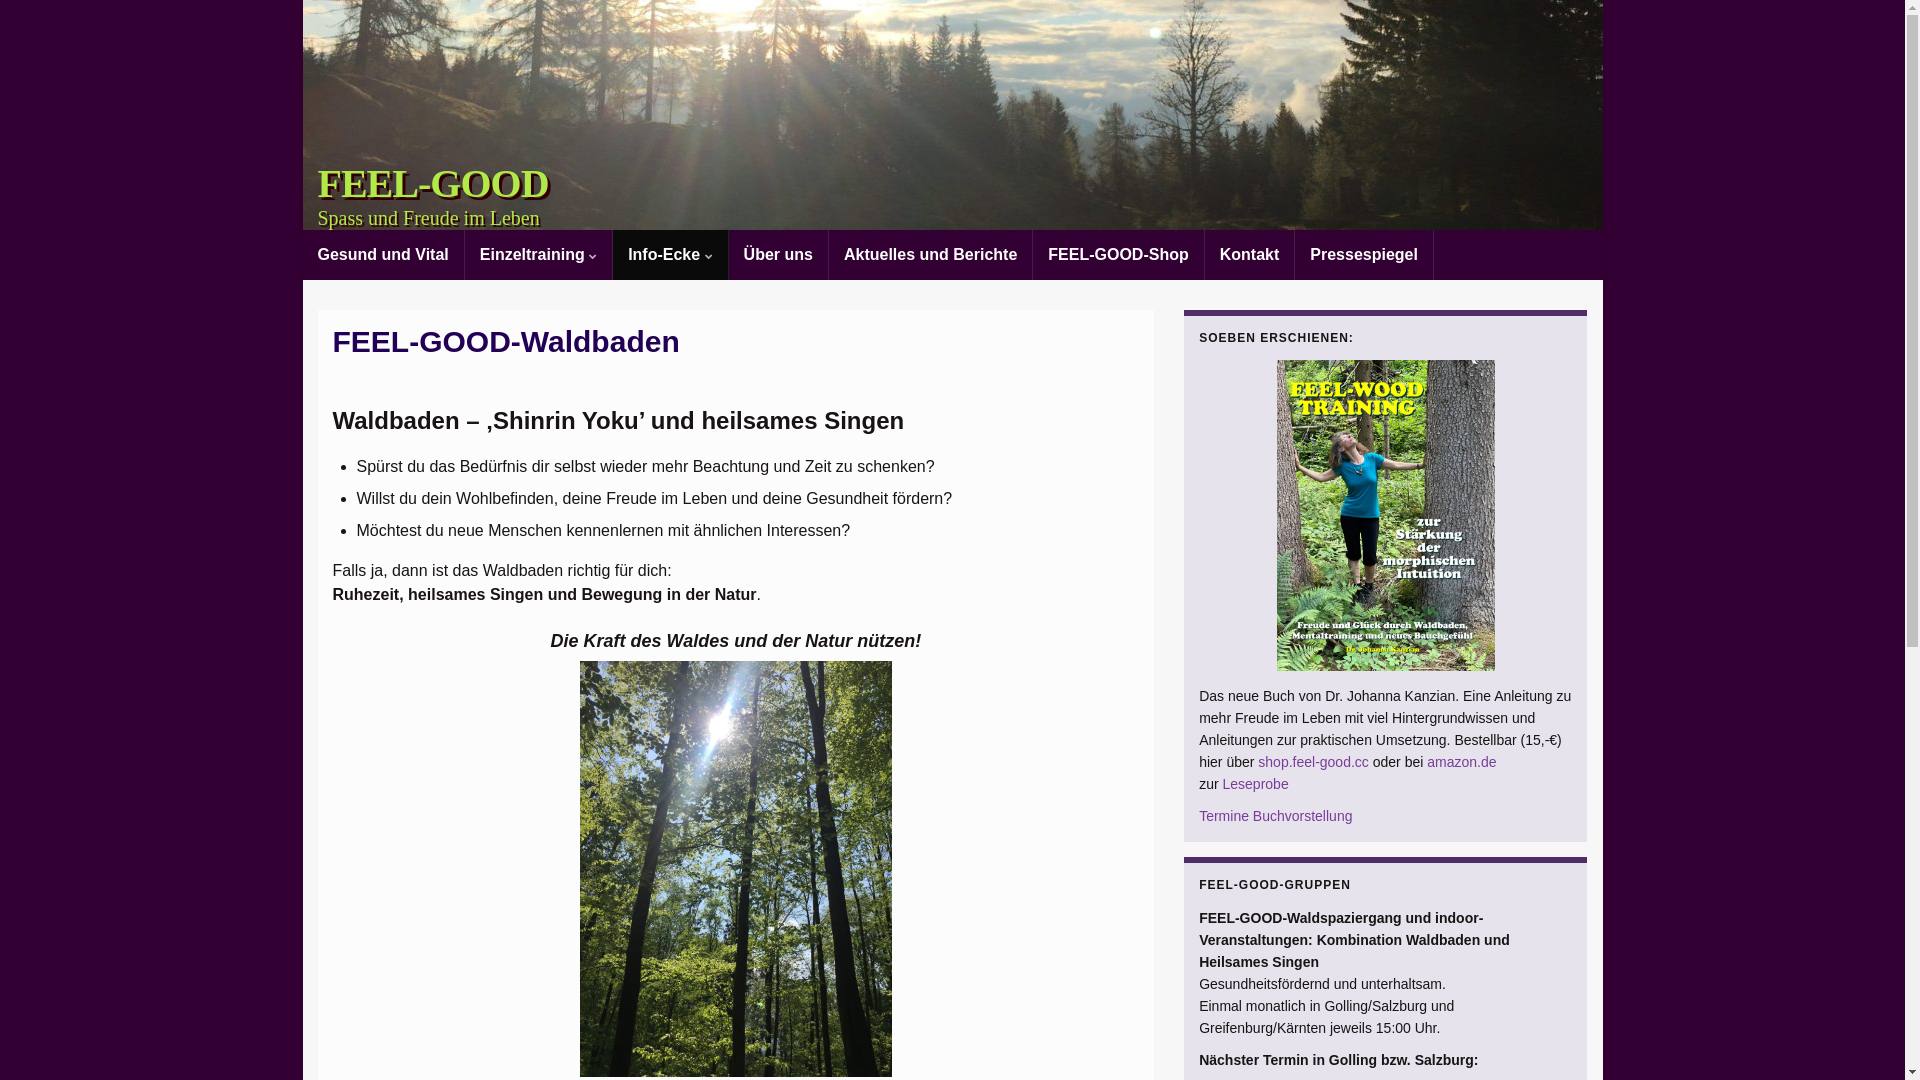  Describe the element at coordinates (1250, 255) in the screenshot. I see `Kontakt` at that location.